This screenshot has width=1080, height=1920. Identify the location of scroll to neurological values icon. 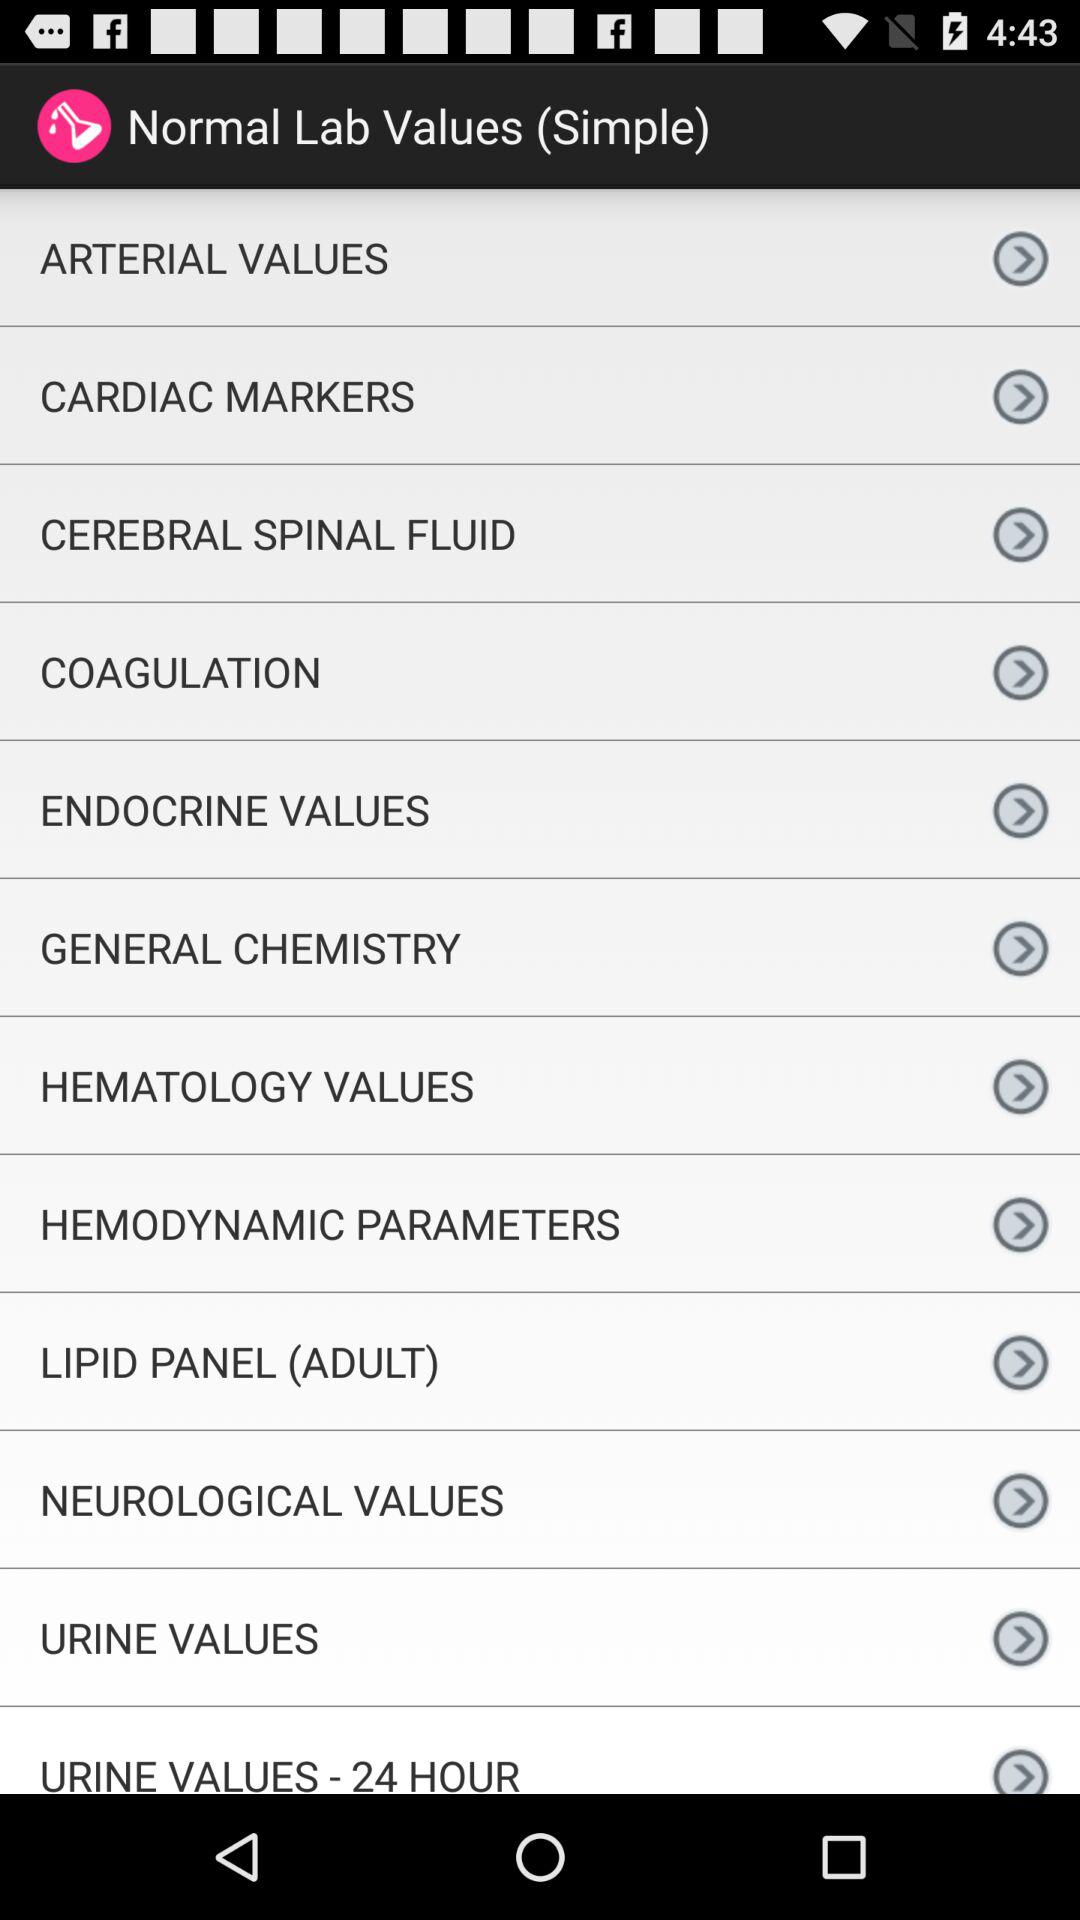
(480, 1499).